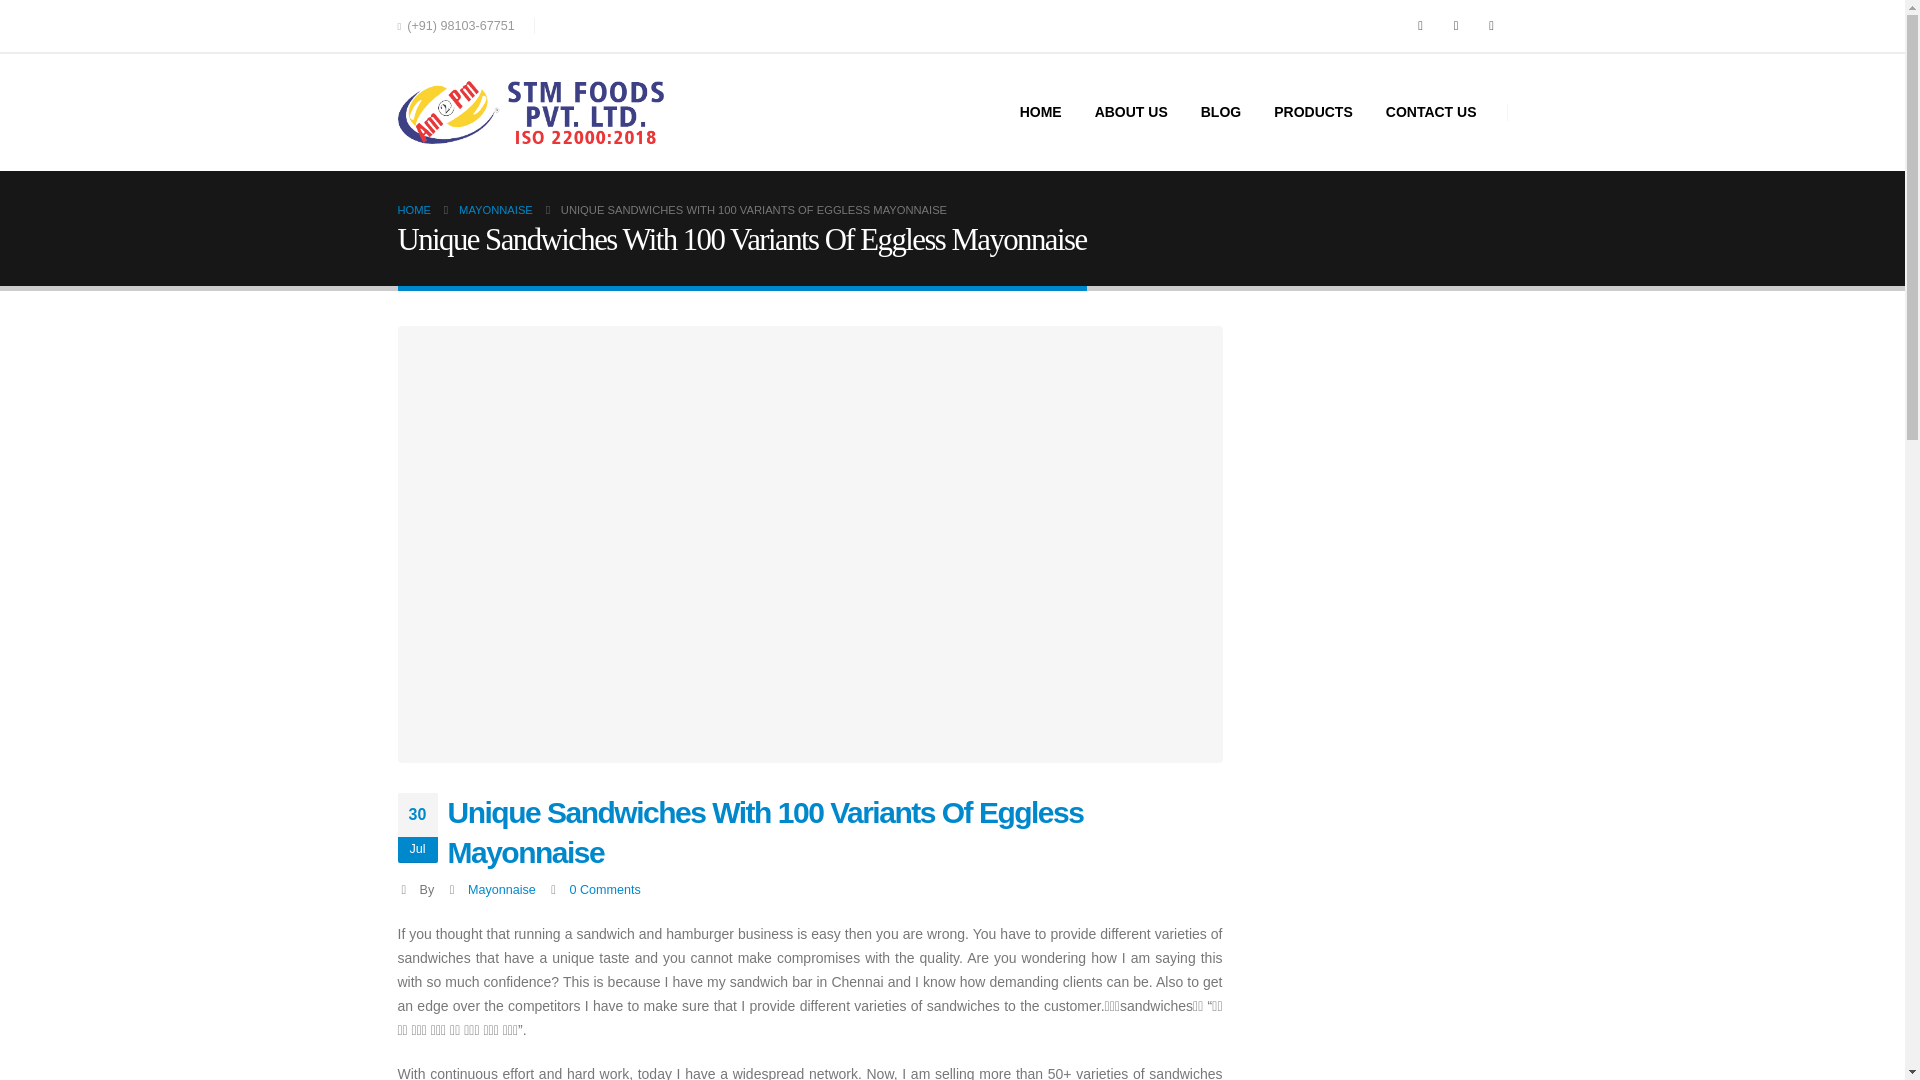 The image size is (1920, 1080). I want to click on Go to Home Page, so click(414, 210).